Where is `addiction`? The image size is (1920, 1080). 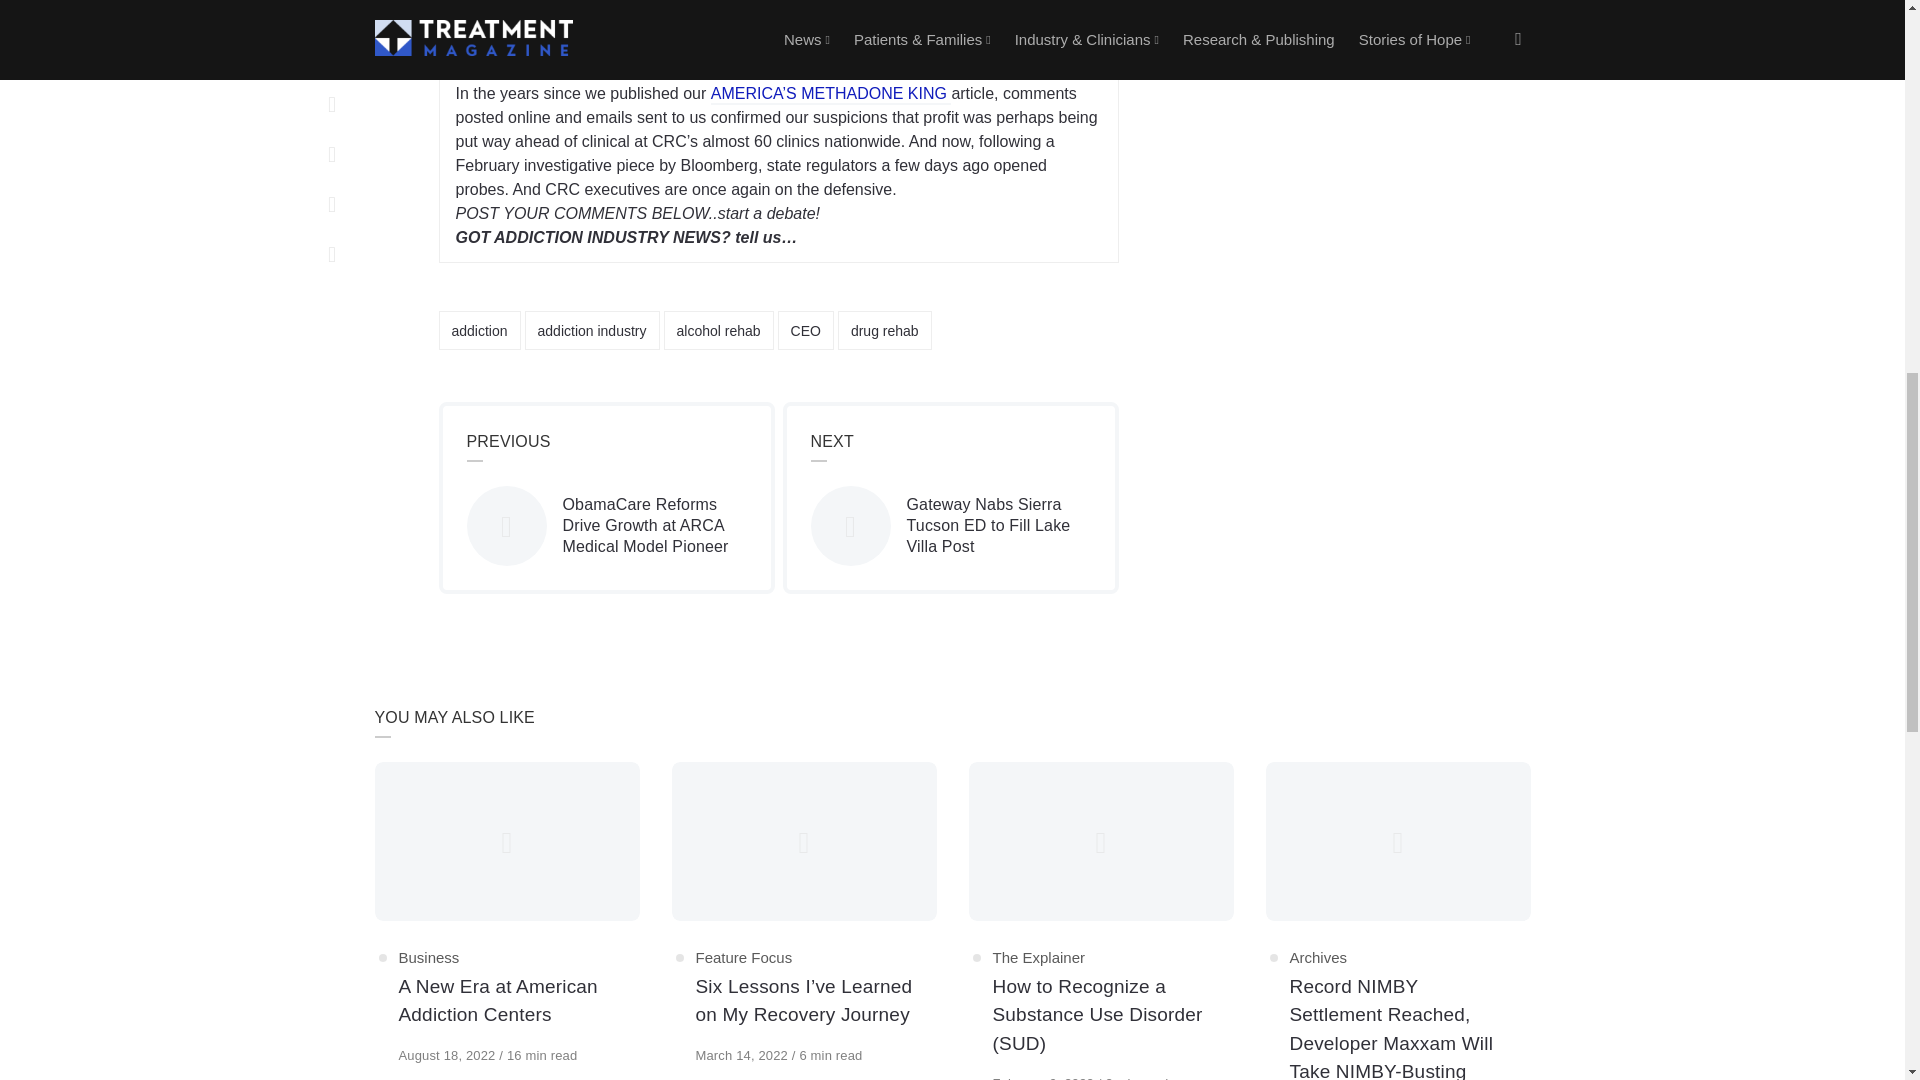 addiction is located at coordinates (478, 330).